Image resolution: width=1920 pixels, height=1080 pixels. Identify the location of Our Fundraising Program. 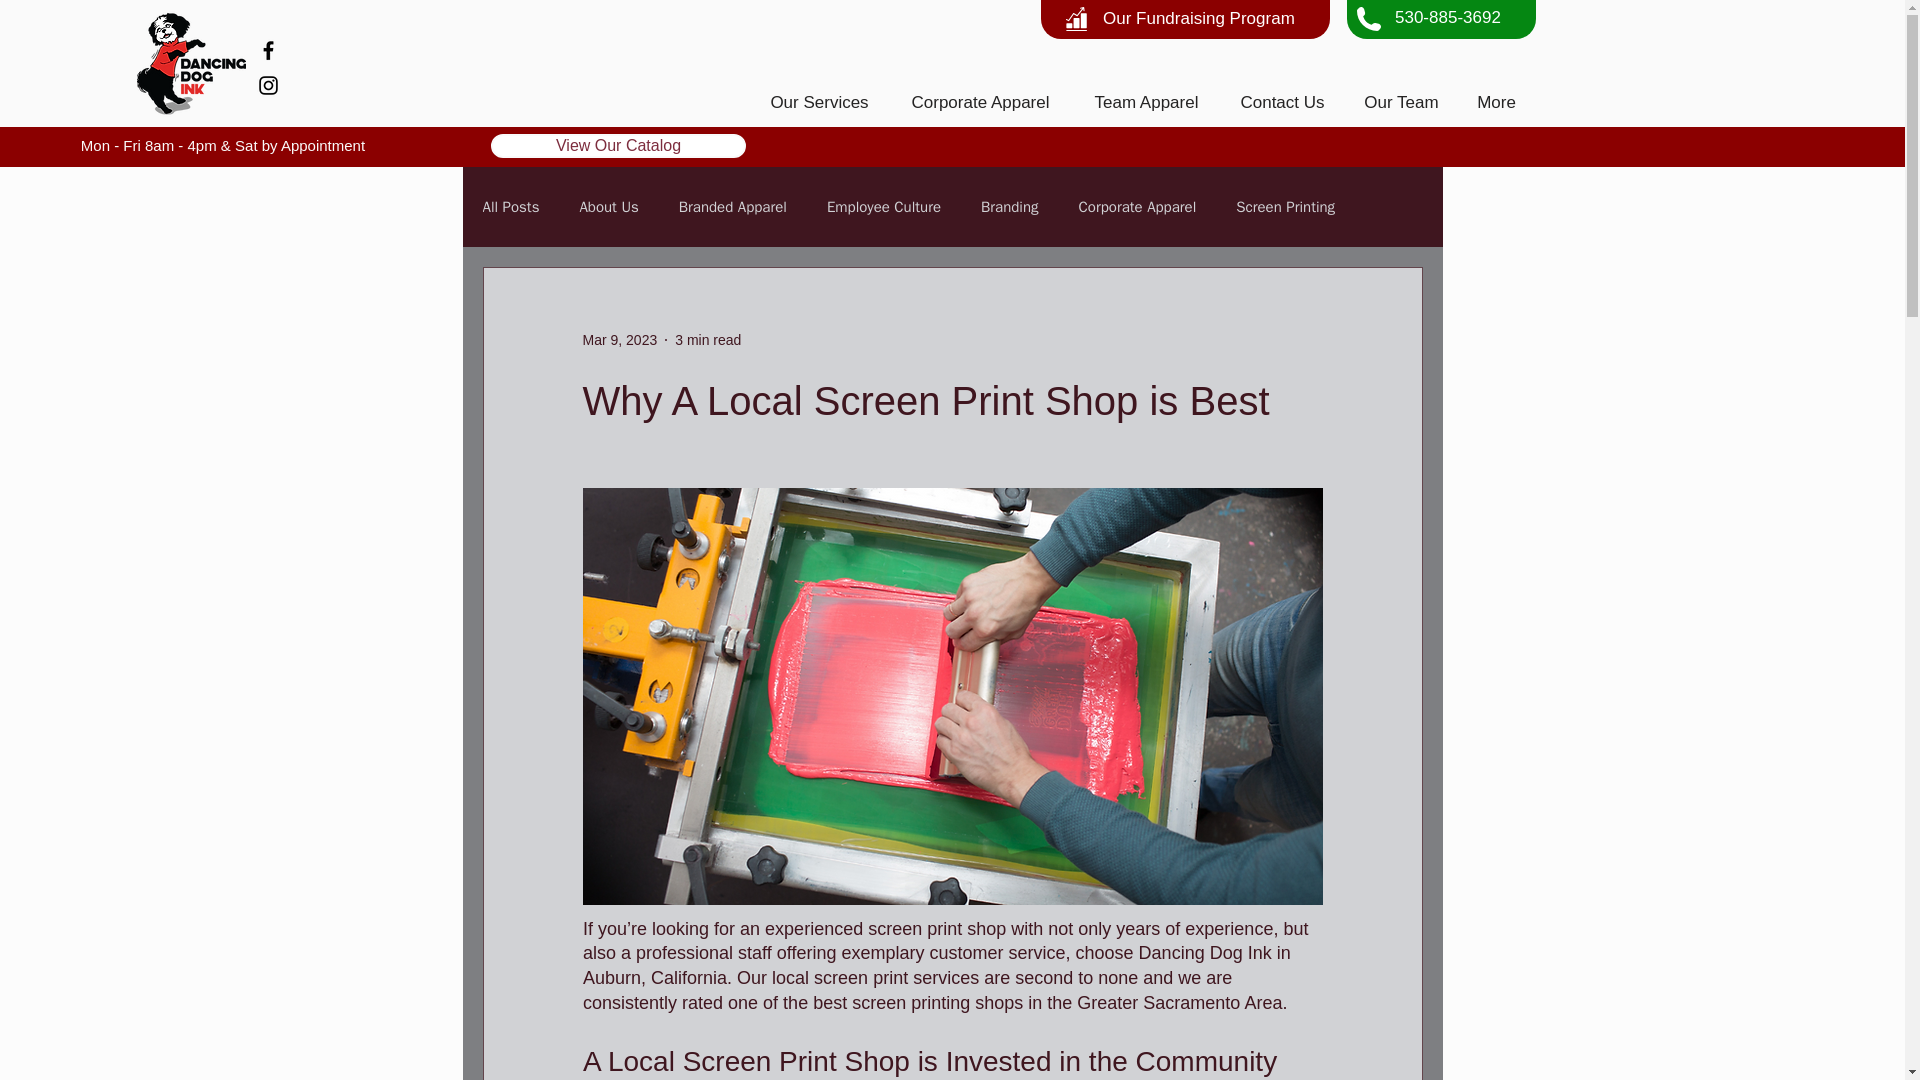
(1198, 18).